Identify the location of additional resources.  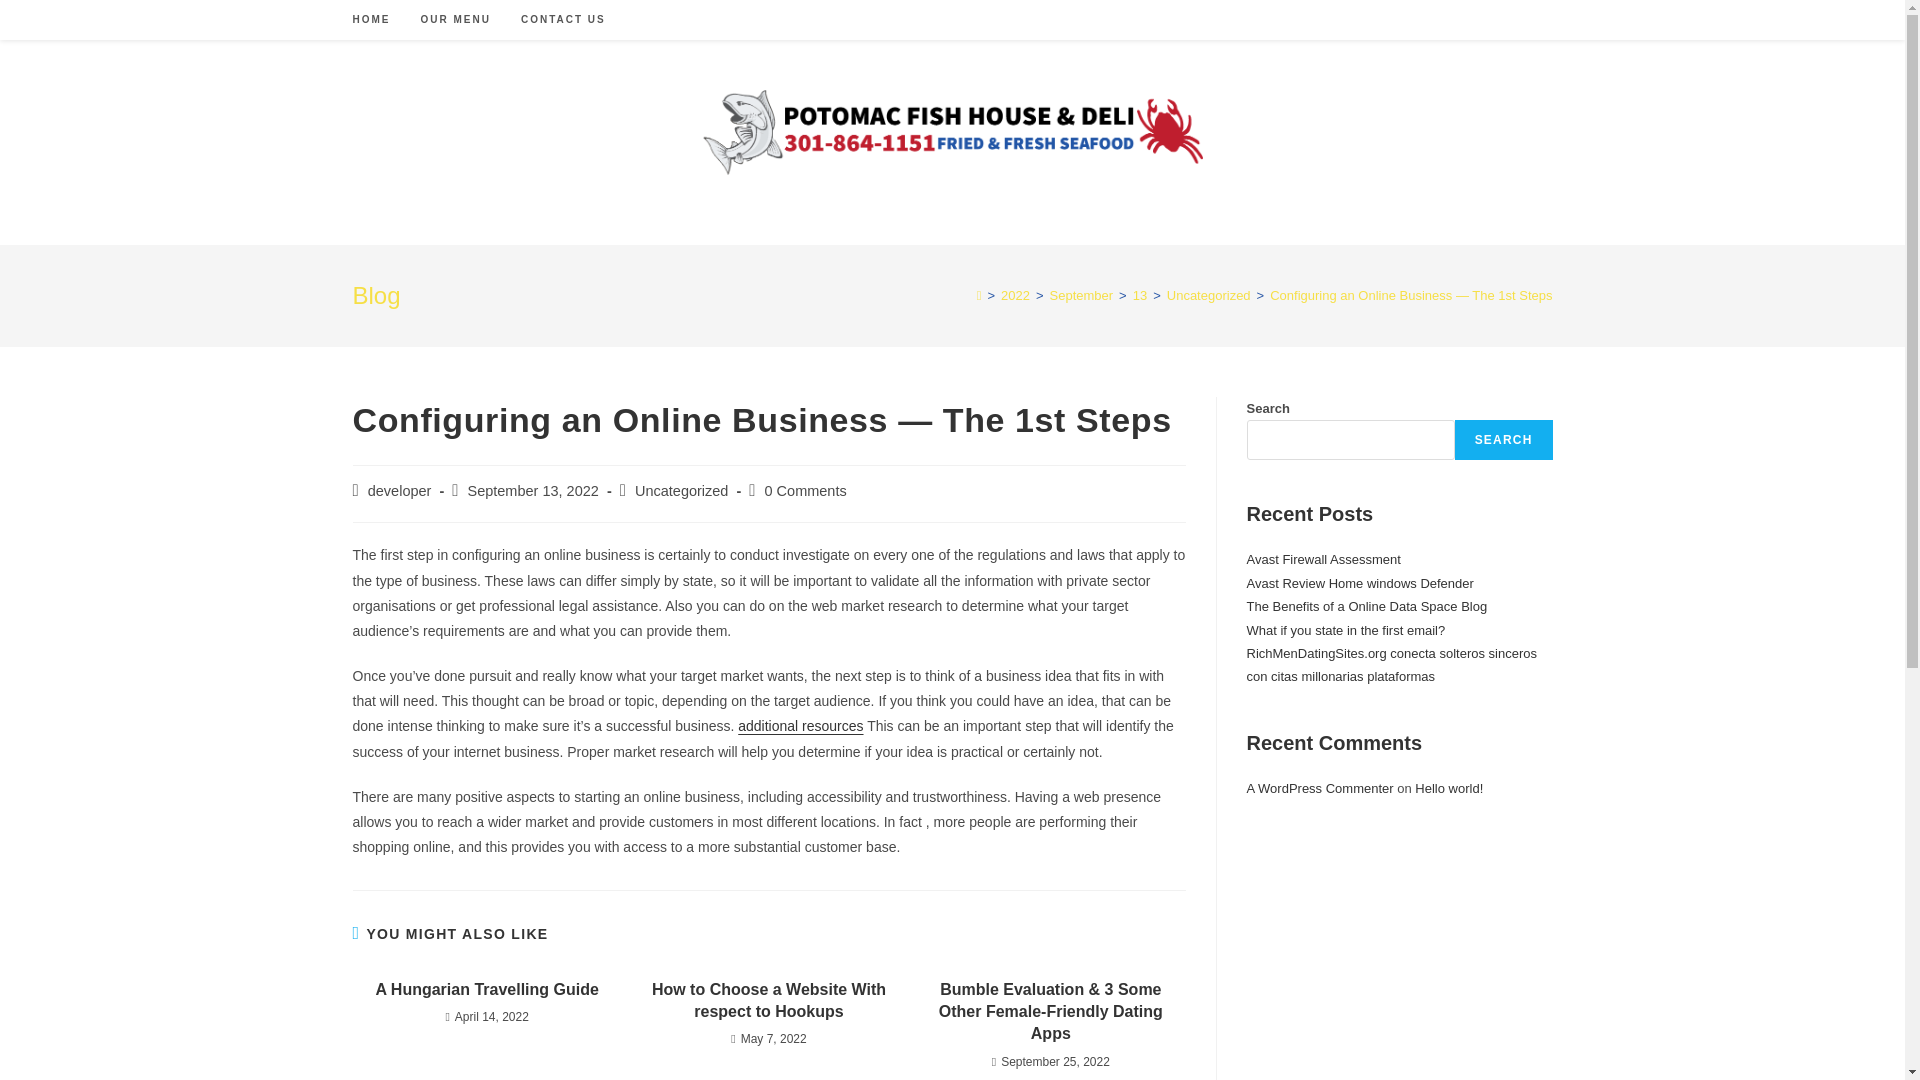
(800, 726).